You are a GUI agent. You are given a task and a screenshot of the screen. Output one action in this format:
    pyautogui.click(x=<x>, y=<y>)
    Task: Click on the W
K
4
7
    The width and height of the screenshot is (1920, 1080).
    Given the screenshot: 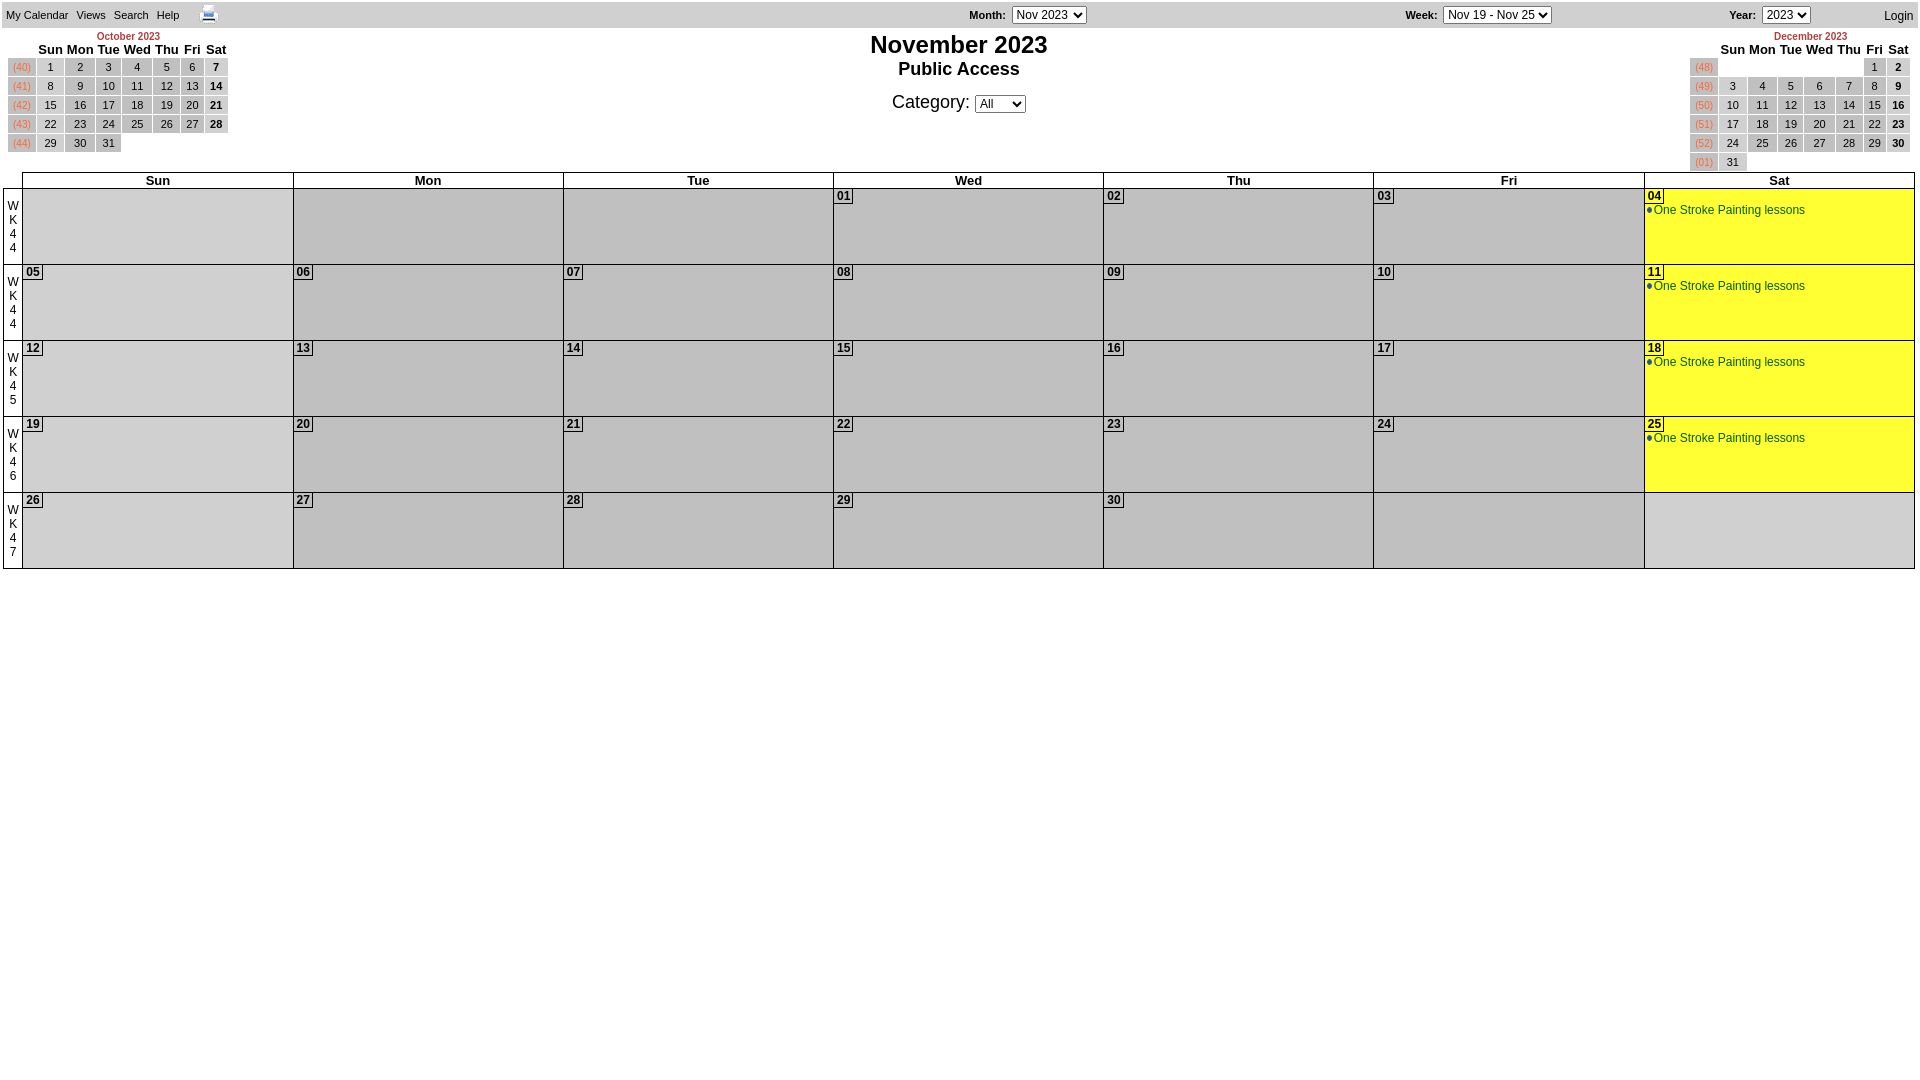 What is the action you would take?
    pyautogui.click(x=12, y=530)
    